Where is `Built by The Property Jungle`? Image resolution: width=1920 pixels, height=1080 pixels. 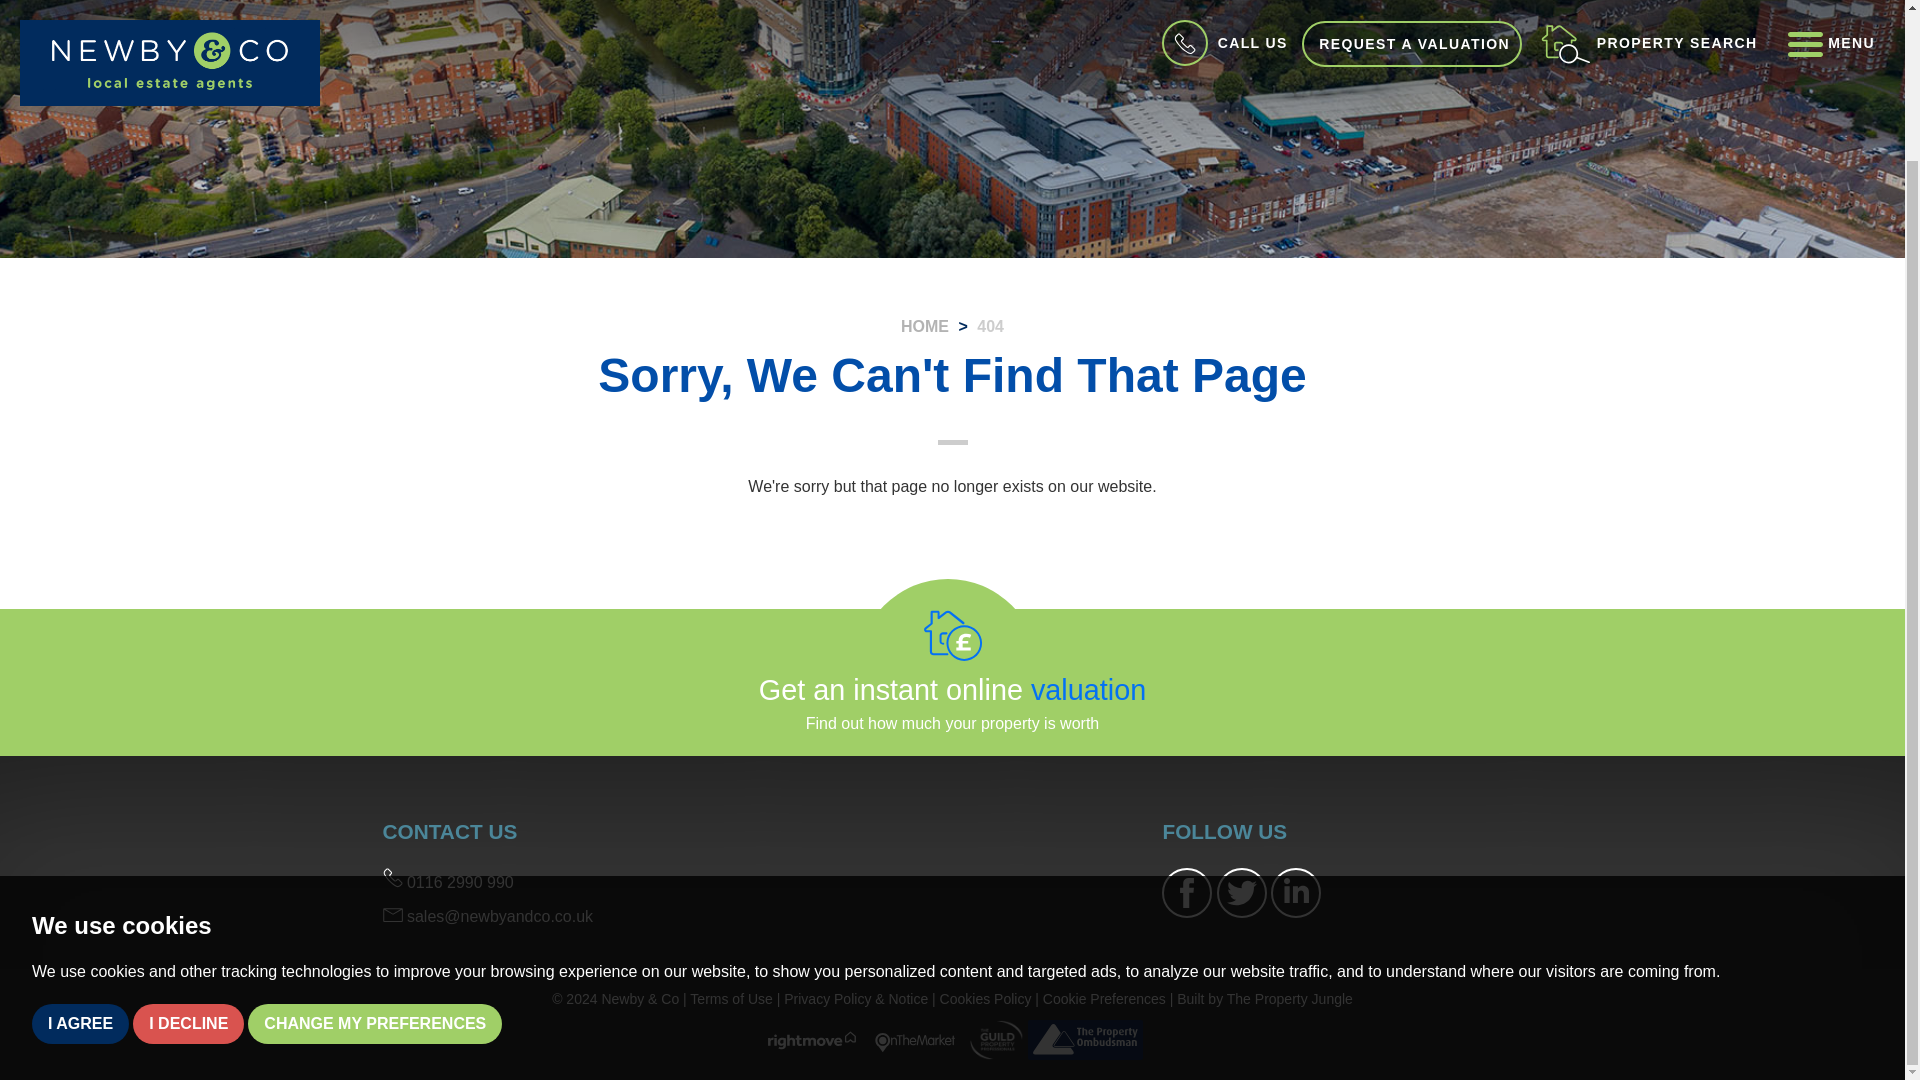 Built by The Property Jungle is located at coordinates (1264, 998).